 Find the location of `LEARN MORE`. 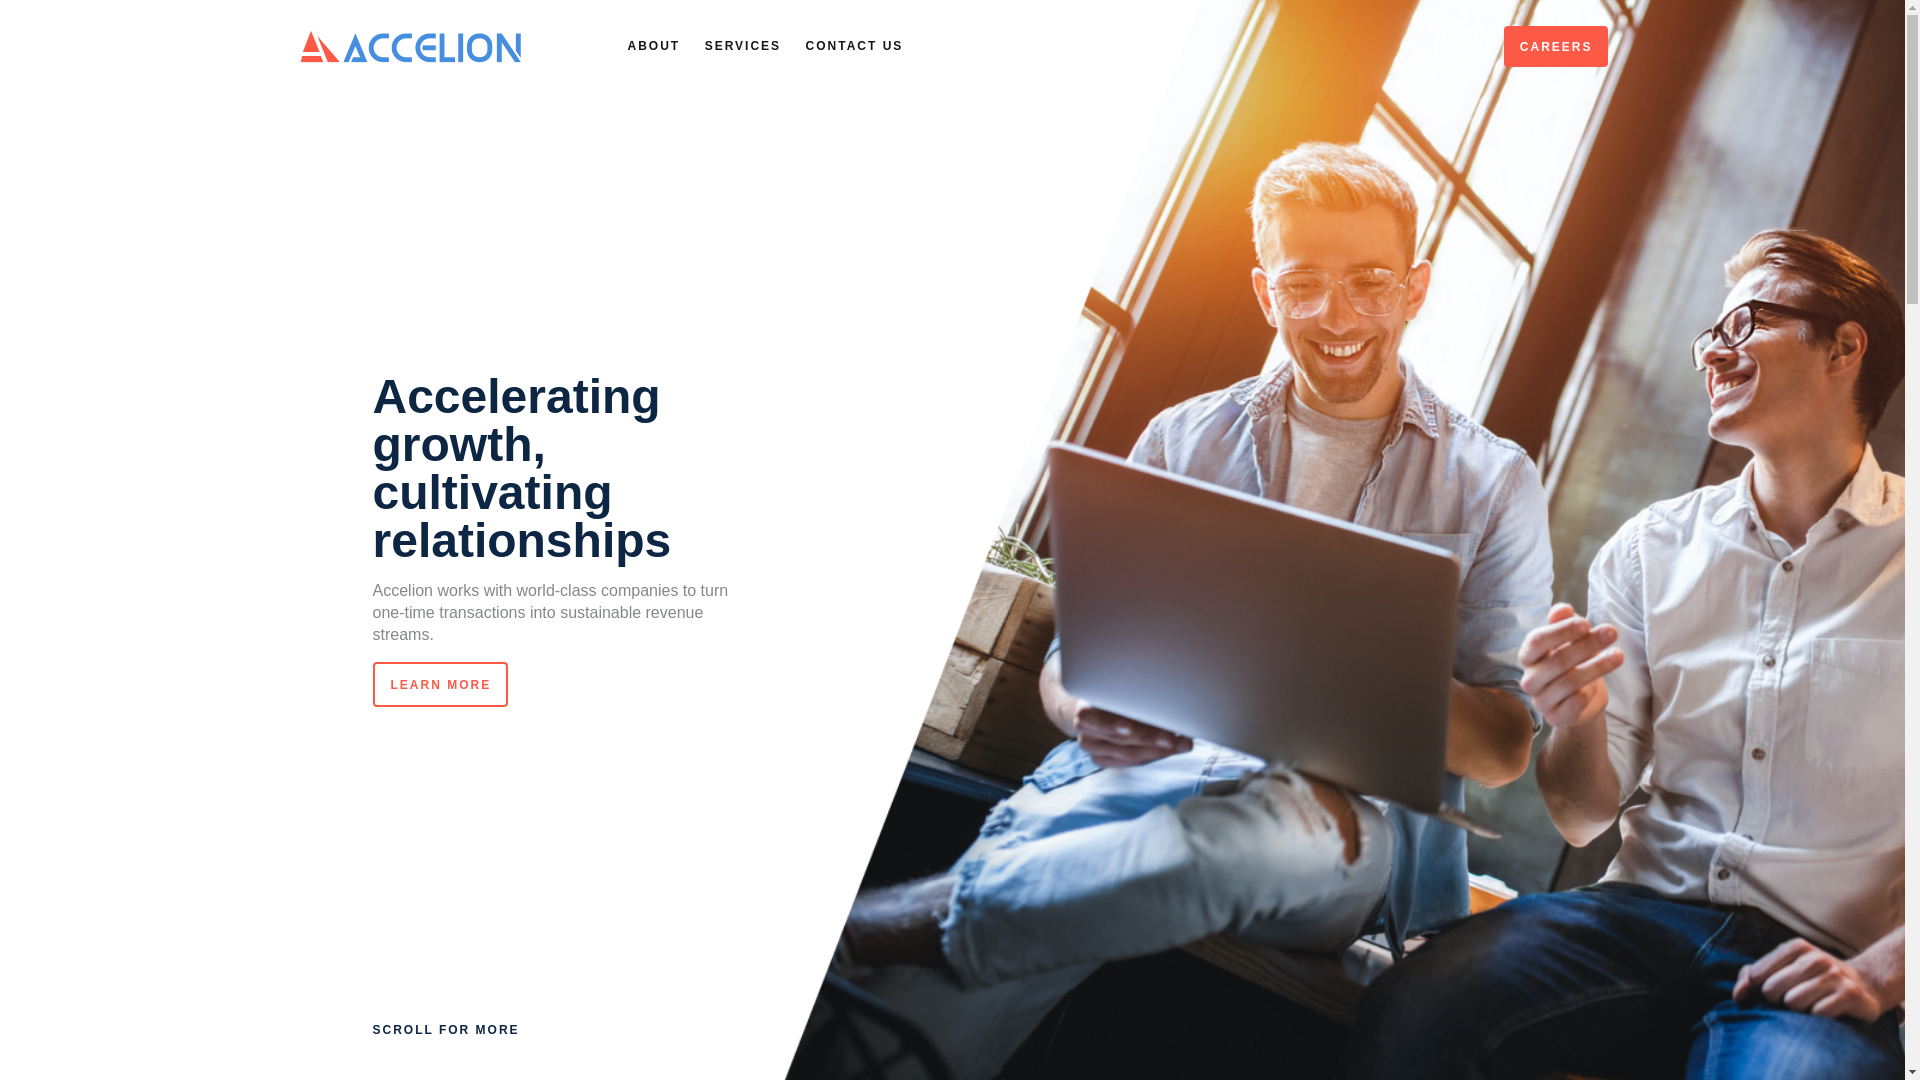

LEARN MORE is located at coordinates (440, 684).